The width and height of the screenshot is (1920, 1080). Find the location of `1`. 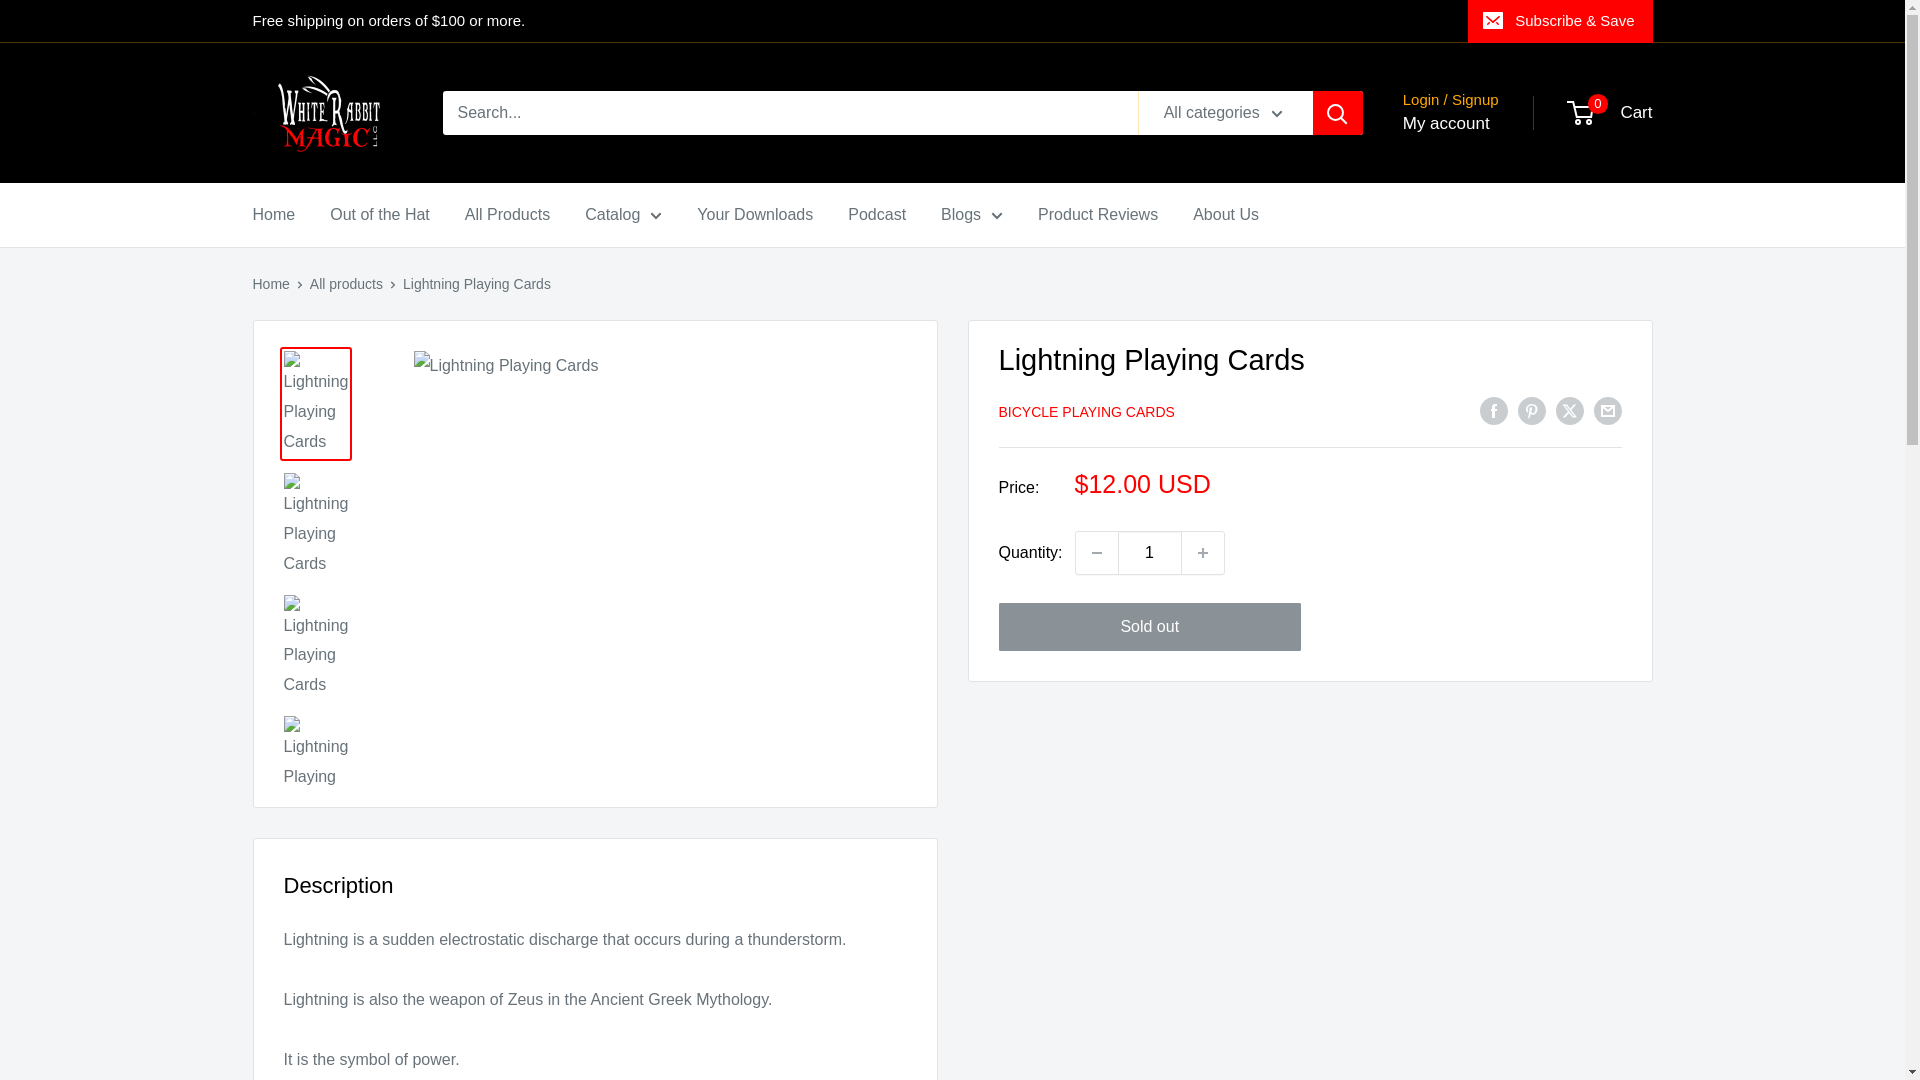

1 is located at coordinates (1150, 552).